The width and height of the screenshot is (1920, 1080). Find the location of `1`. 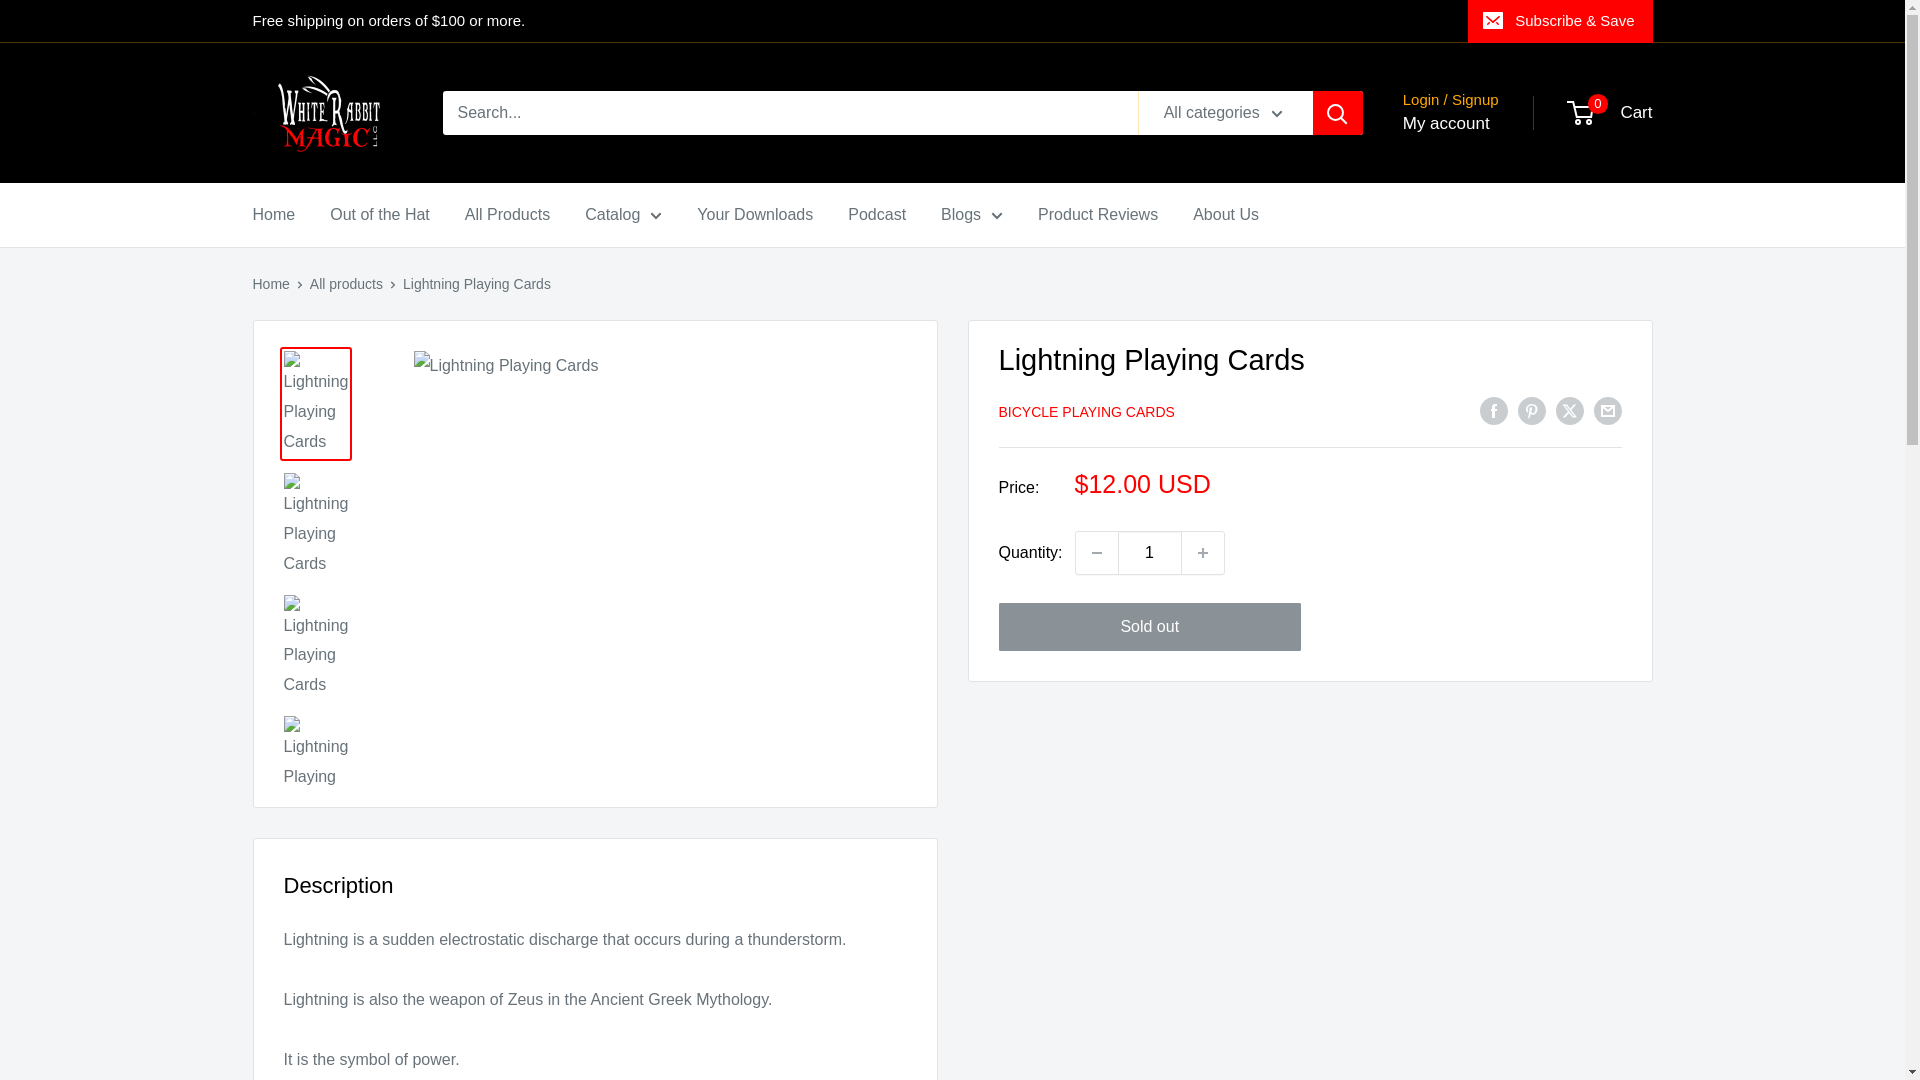

1 is located at coordinates (1150, 552).